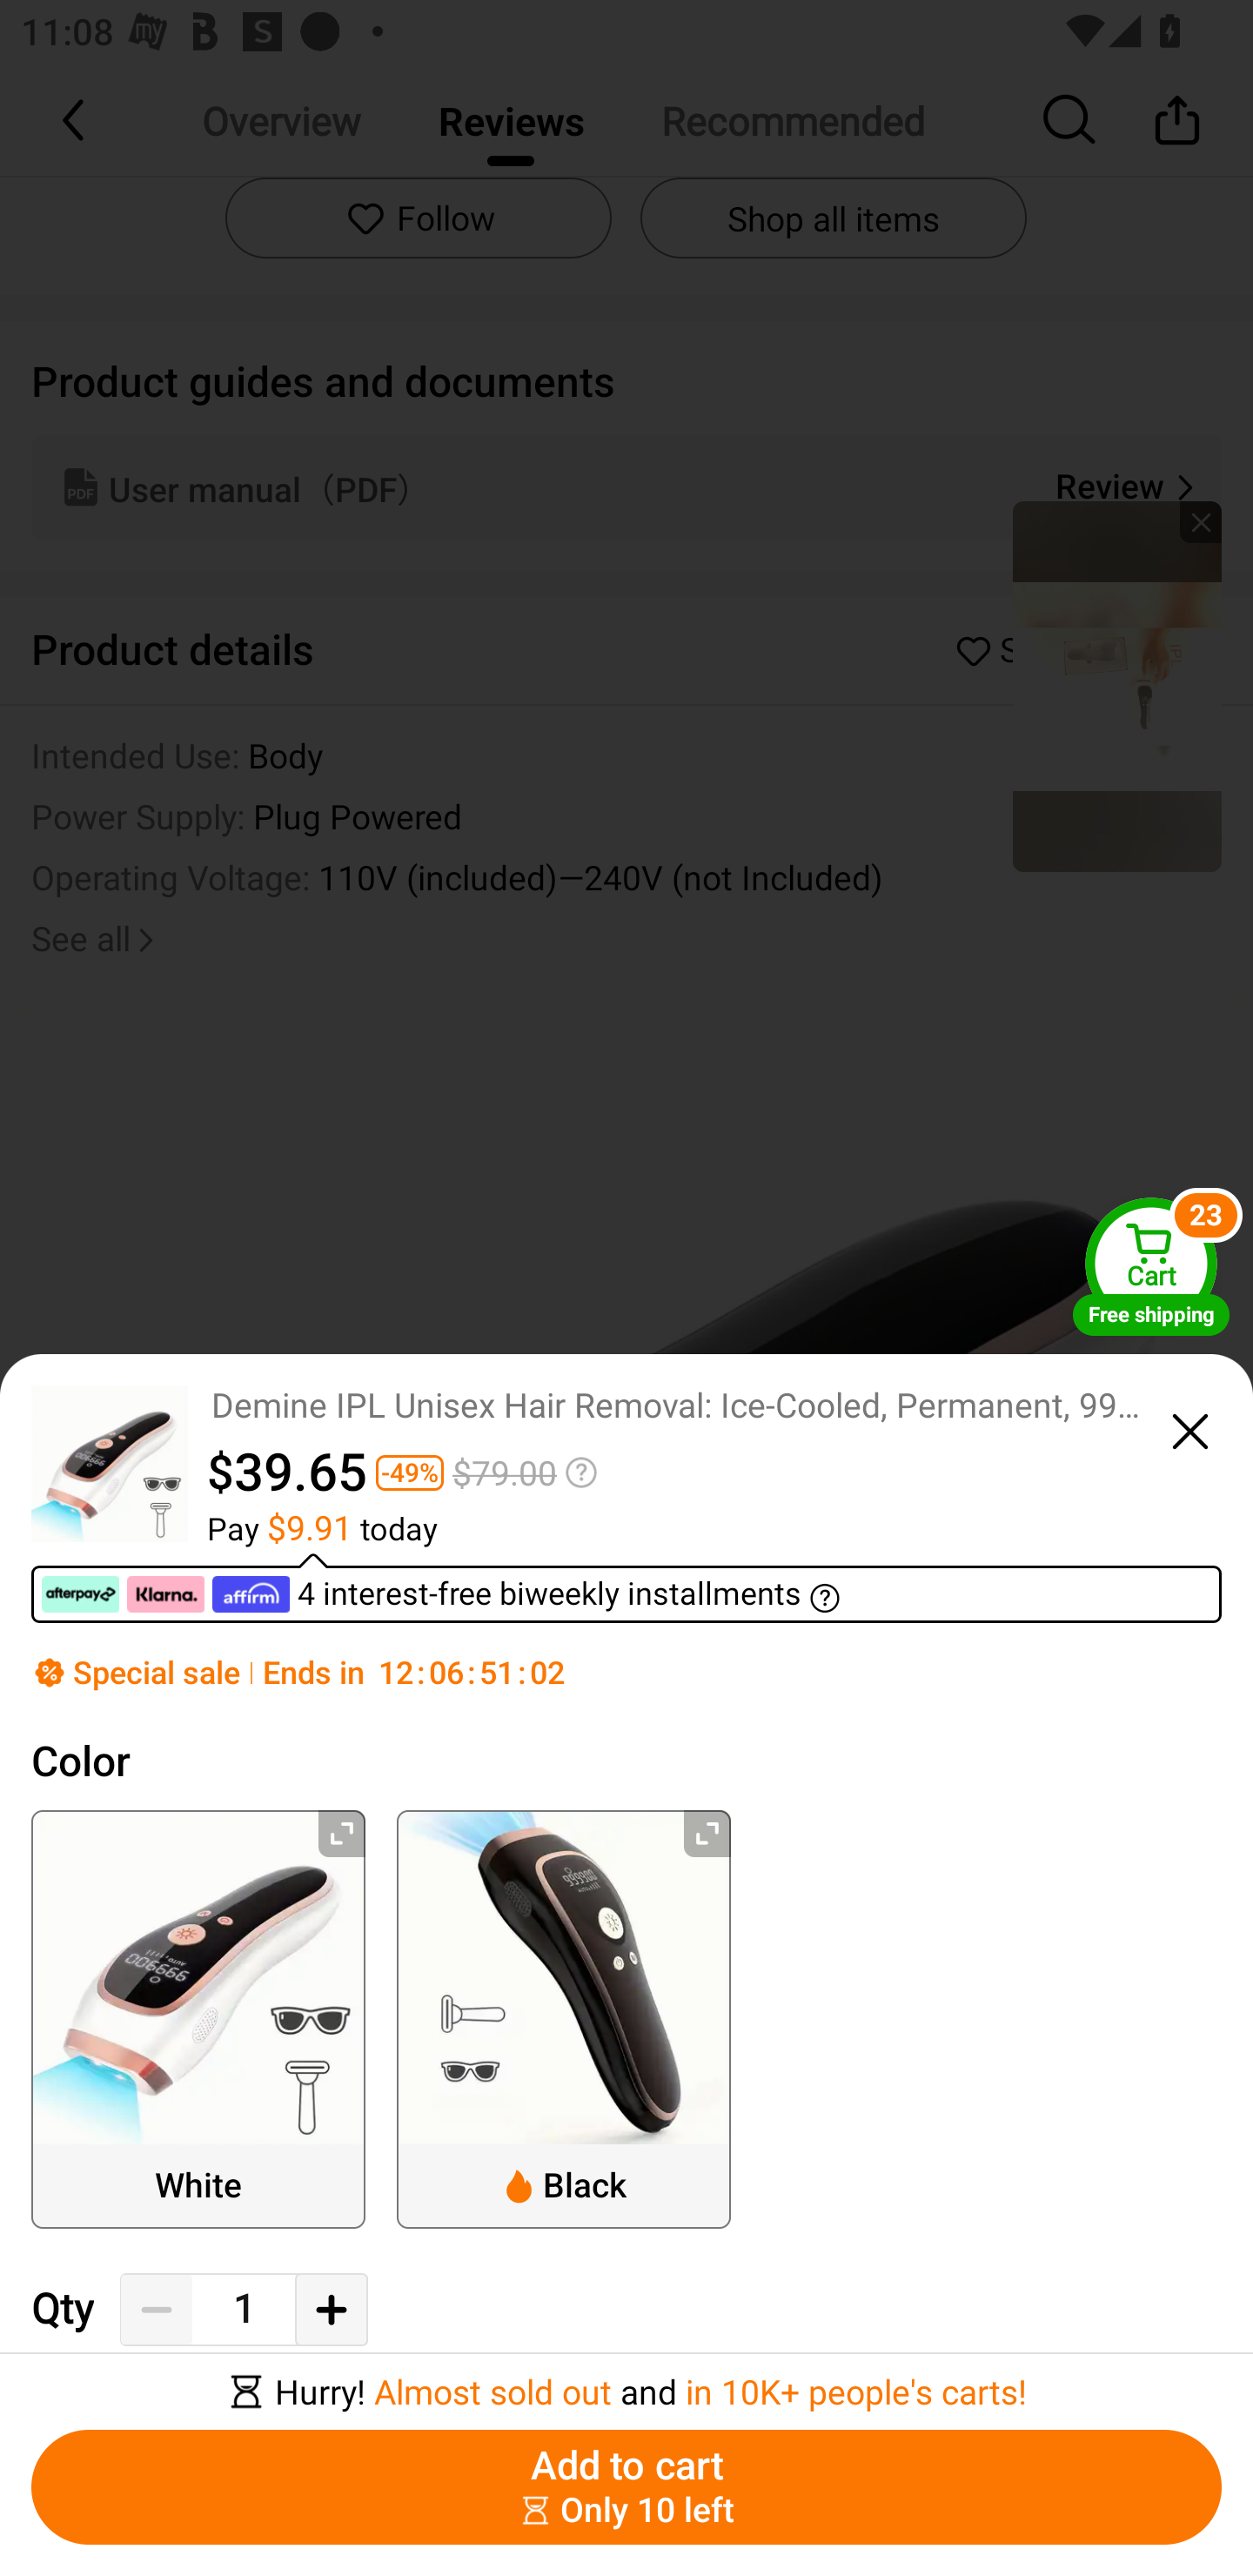 Image resolution: width=1253 pixels, height=2576 pixels. I want to click on Black ￼Black, so click(564, 2019).